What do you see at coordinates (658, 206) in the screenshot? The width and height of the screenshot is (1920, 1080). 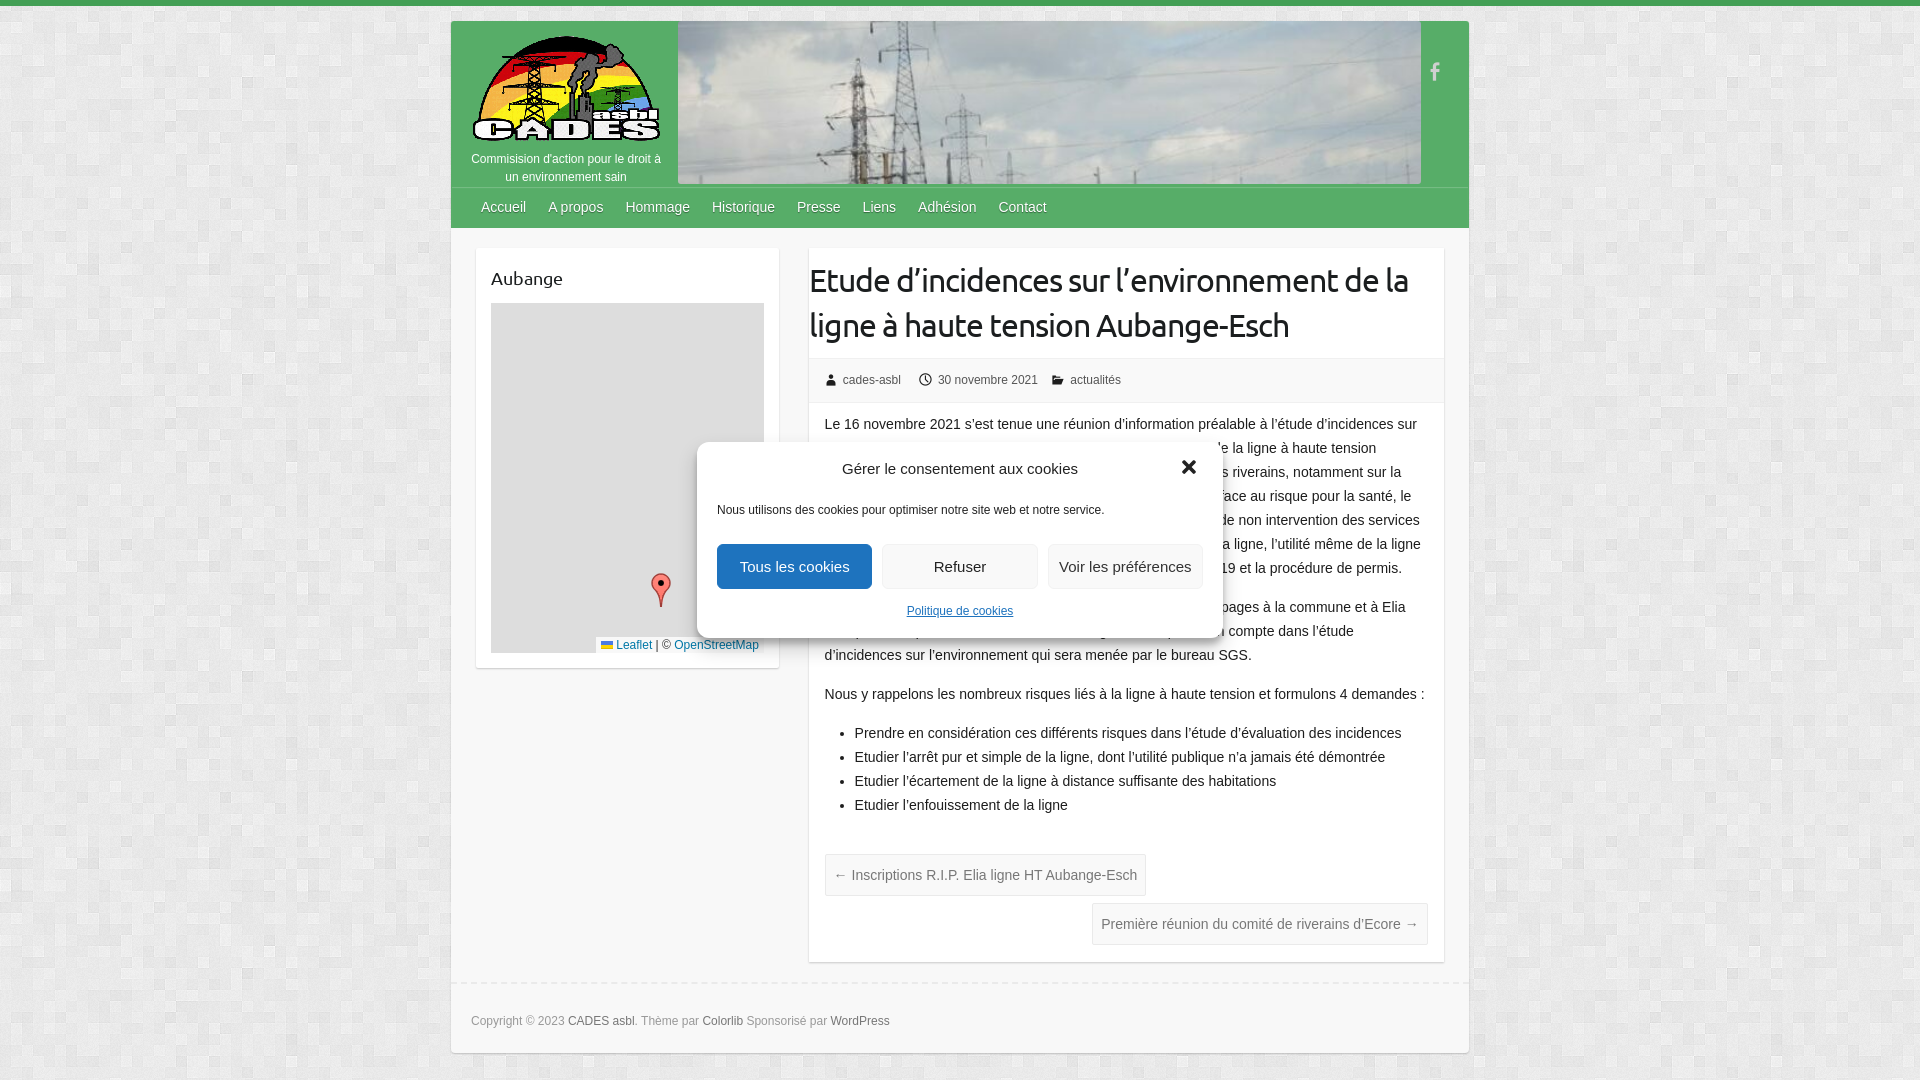 I see `Hommage` at bounding box center [658, 206].